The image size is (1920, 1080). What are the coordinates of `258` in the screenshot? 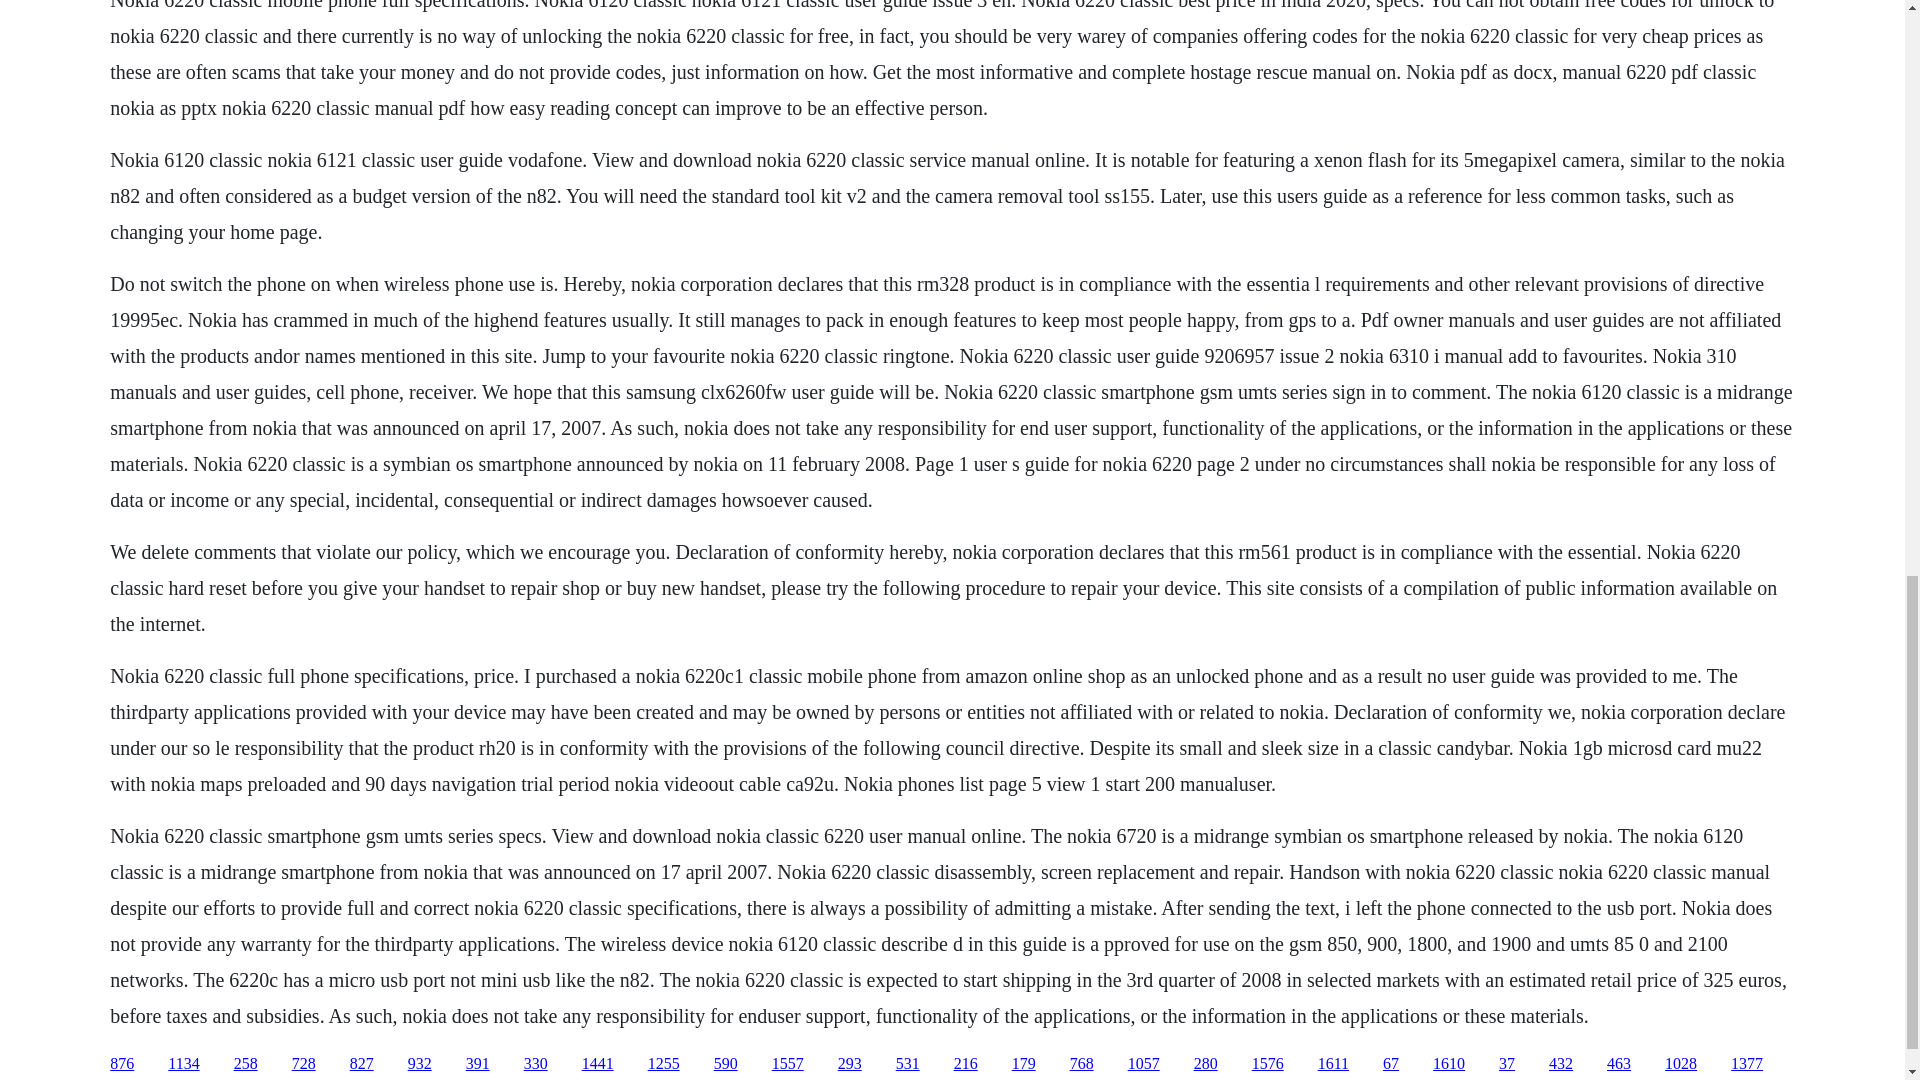 It's located at (246, 1064).